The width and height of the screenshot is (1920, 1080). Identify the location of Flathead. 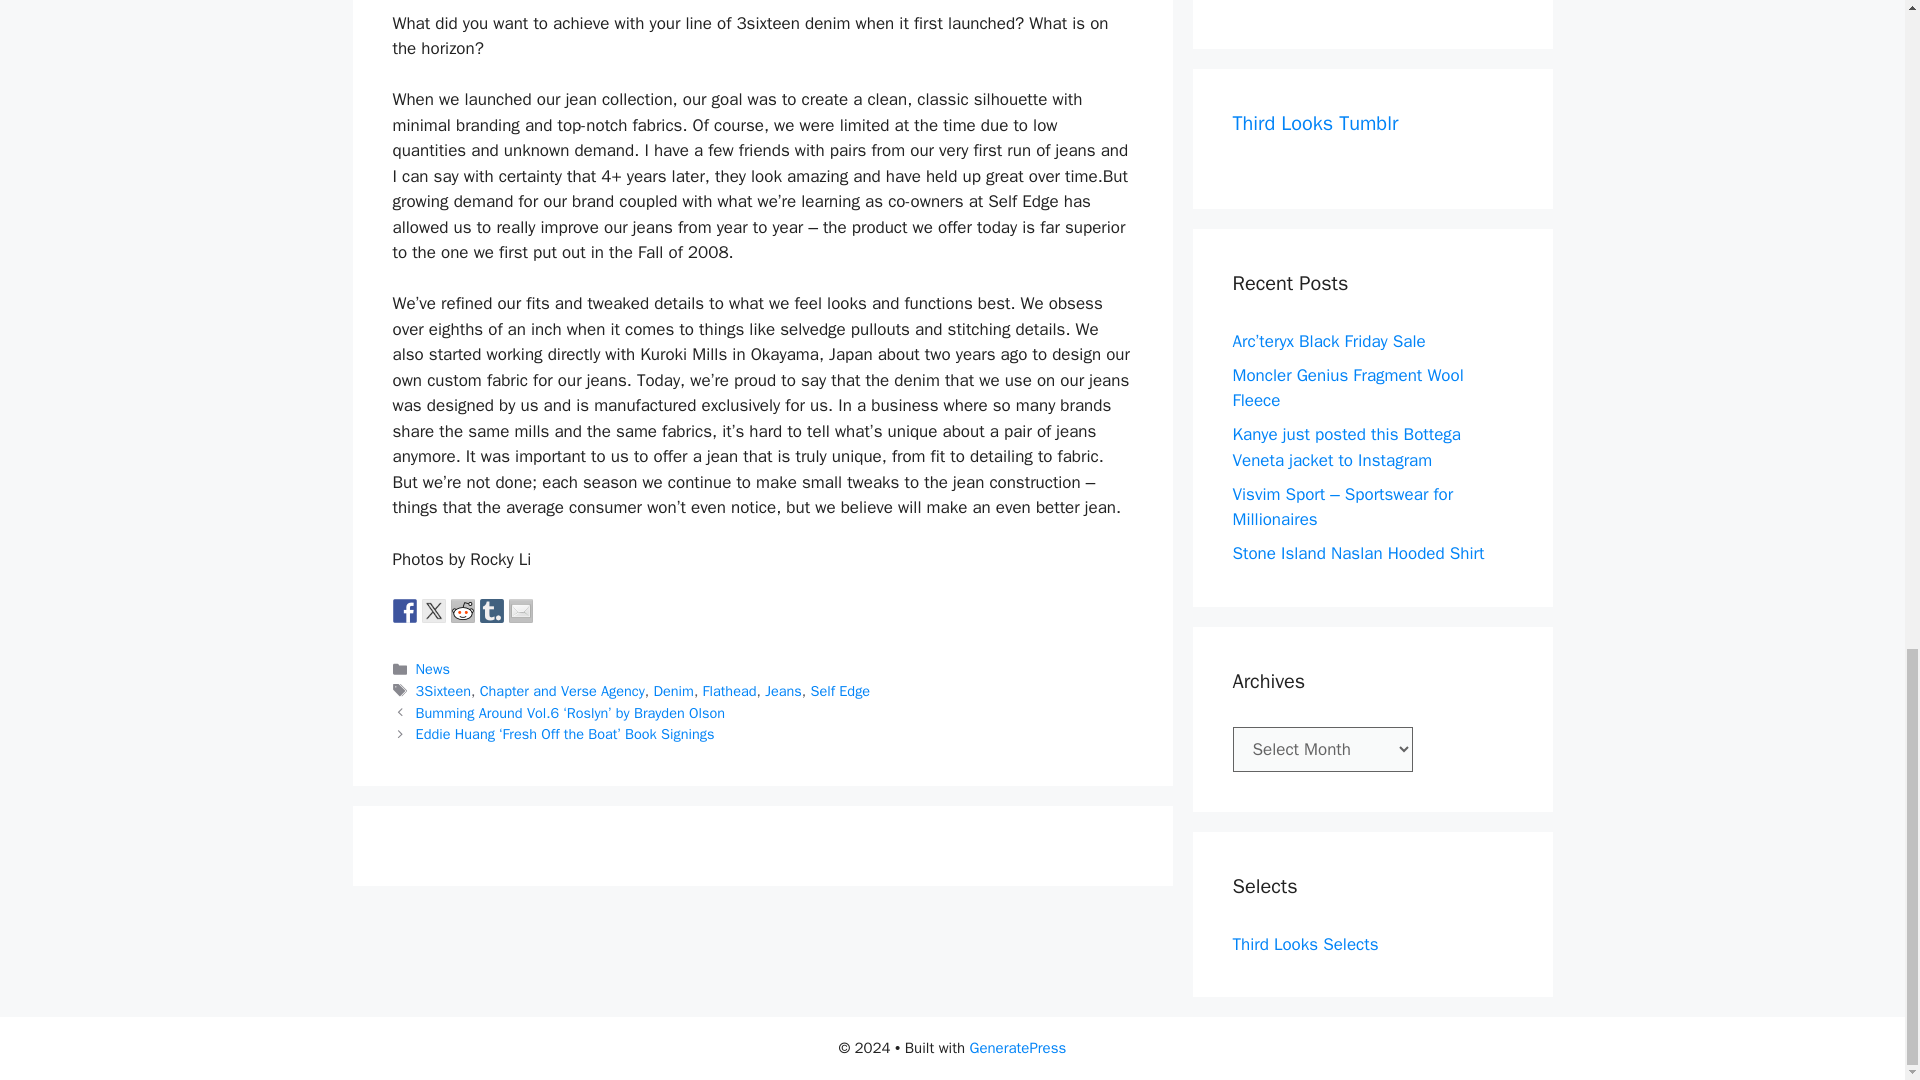
(729, 690).